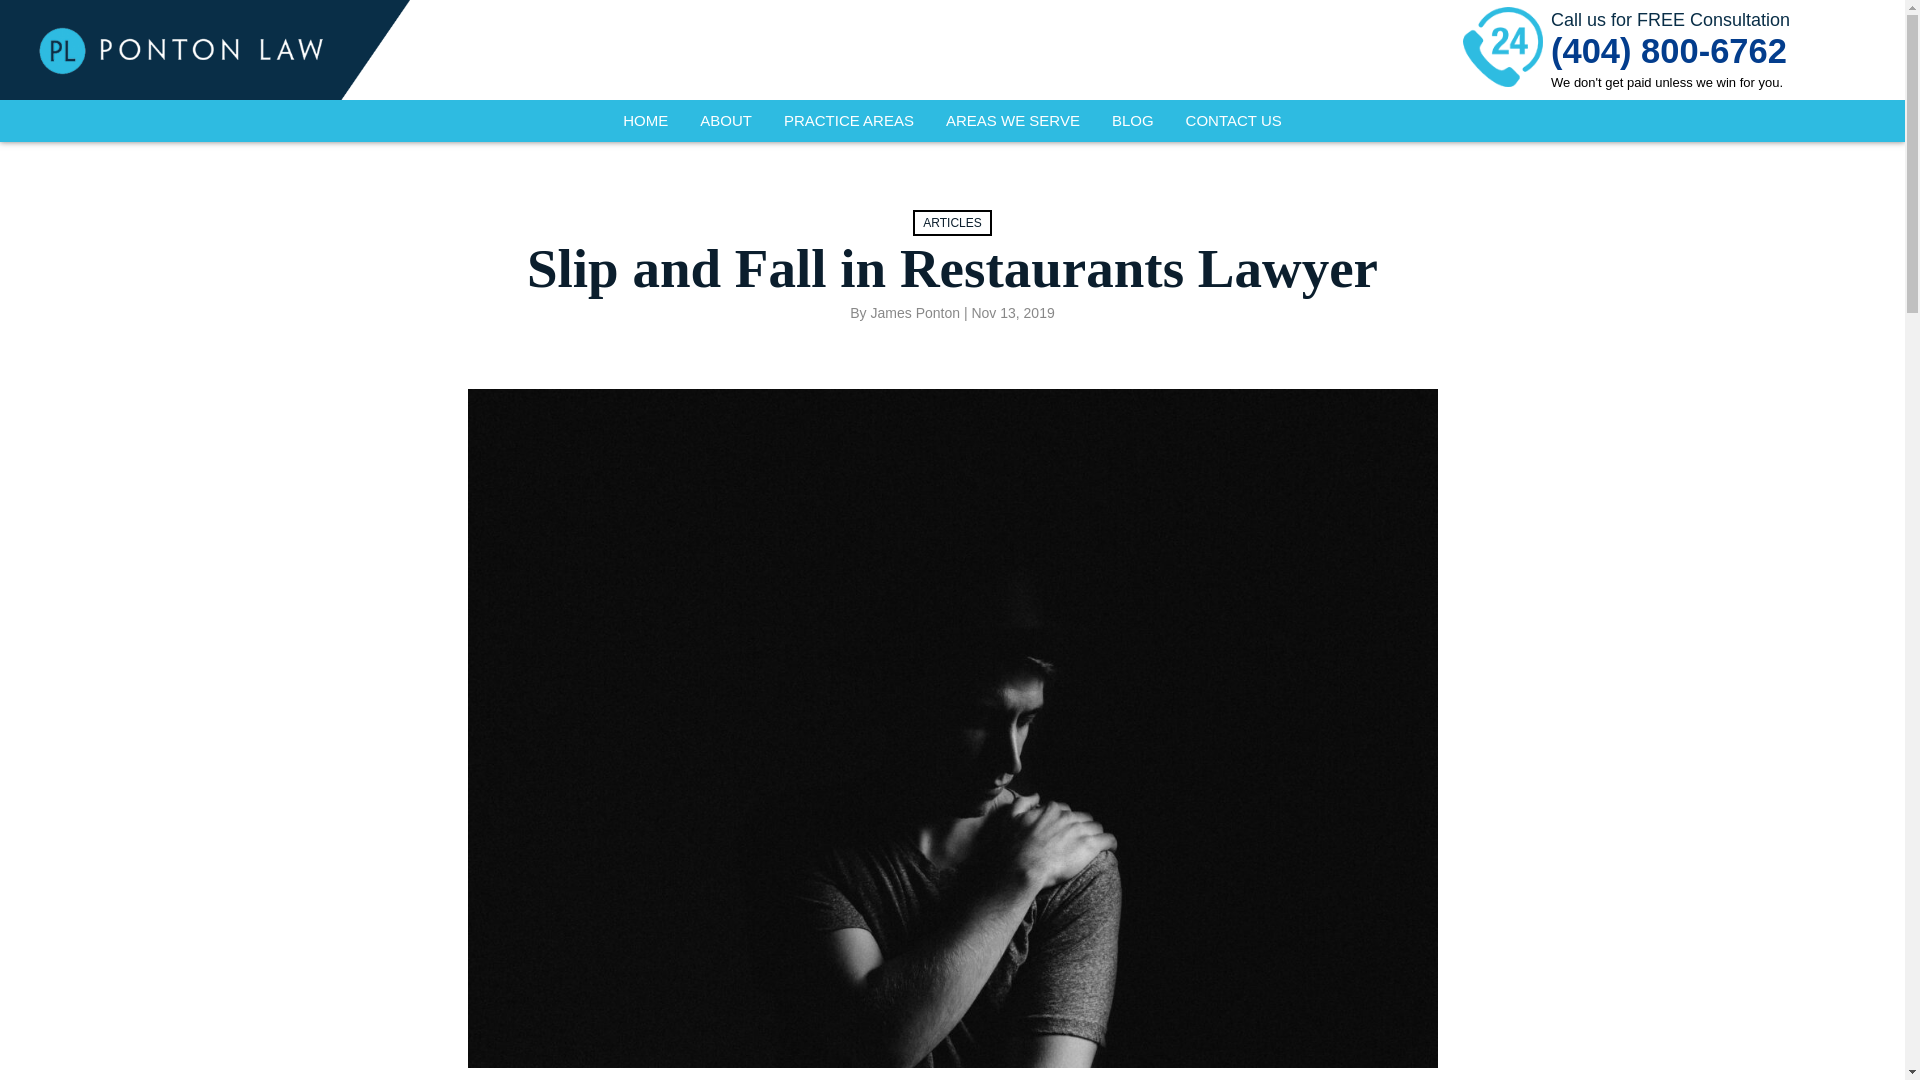 This screenshot has height=1080, width=1920. What do you see at coordinates (848, 120) in the screenshot?
I see `PRACTICE AREAS` at bounding box center [848, 120].